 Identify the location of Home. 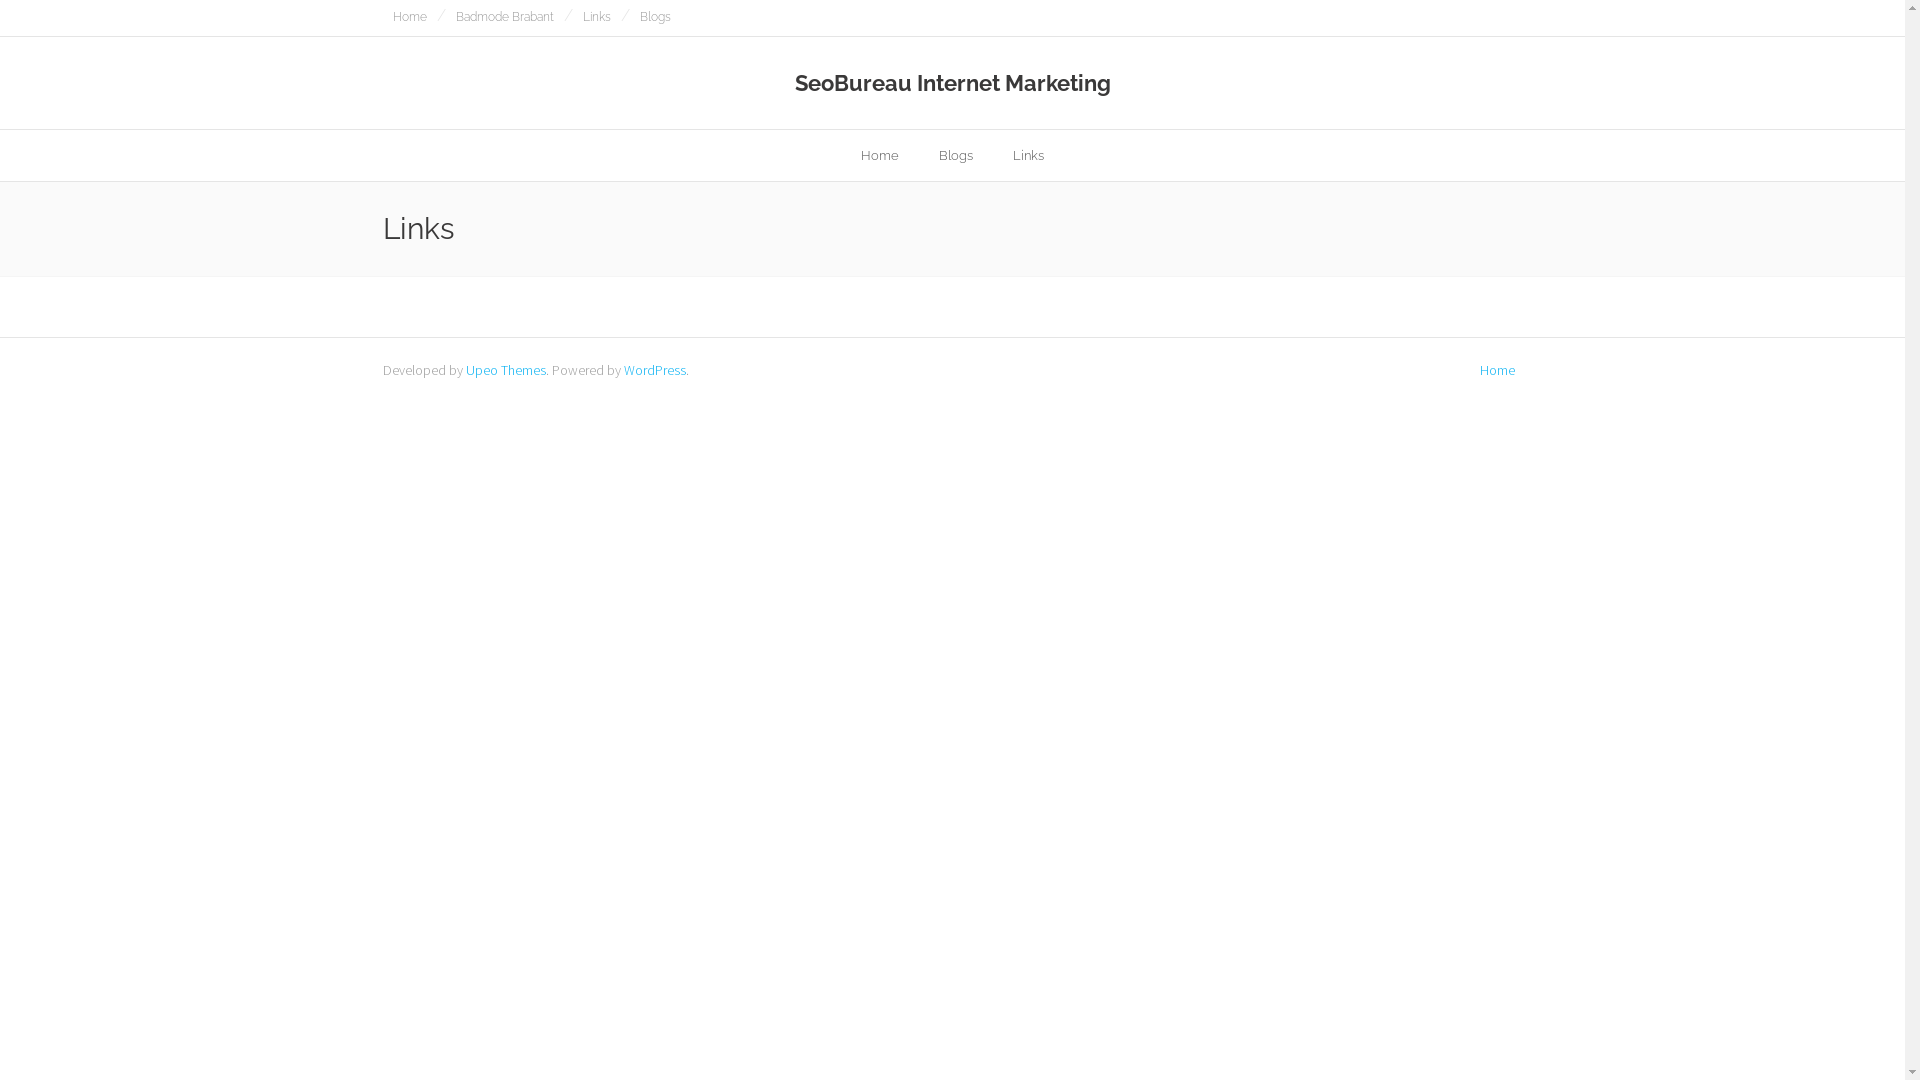
(409, 18).